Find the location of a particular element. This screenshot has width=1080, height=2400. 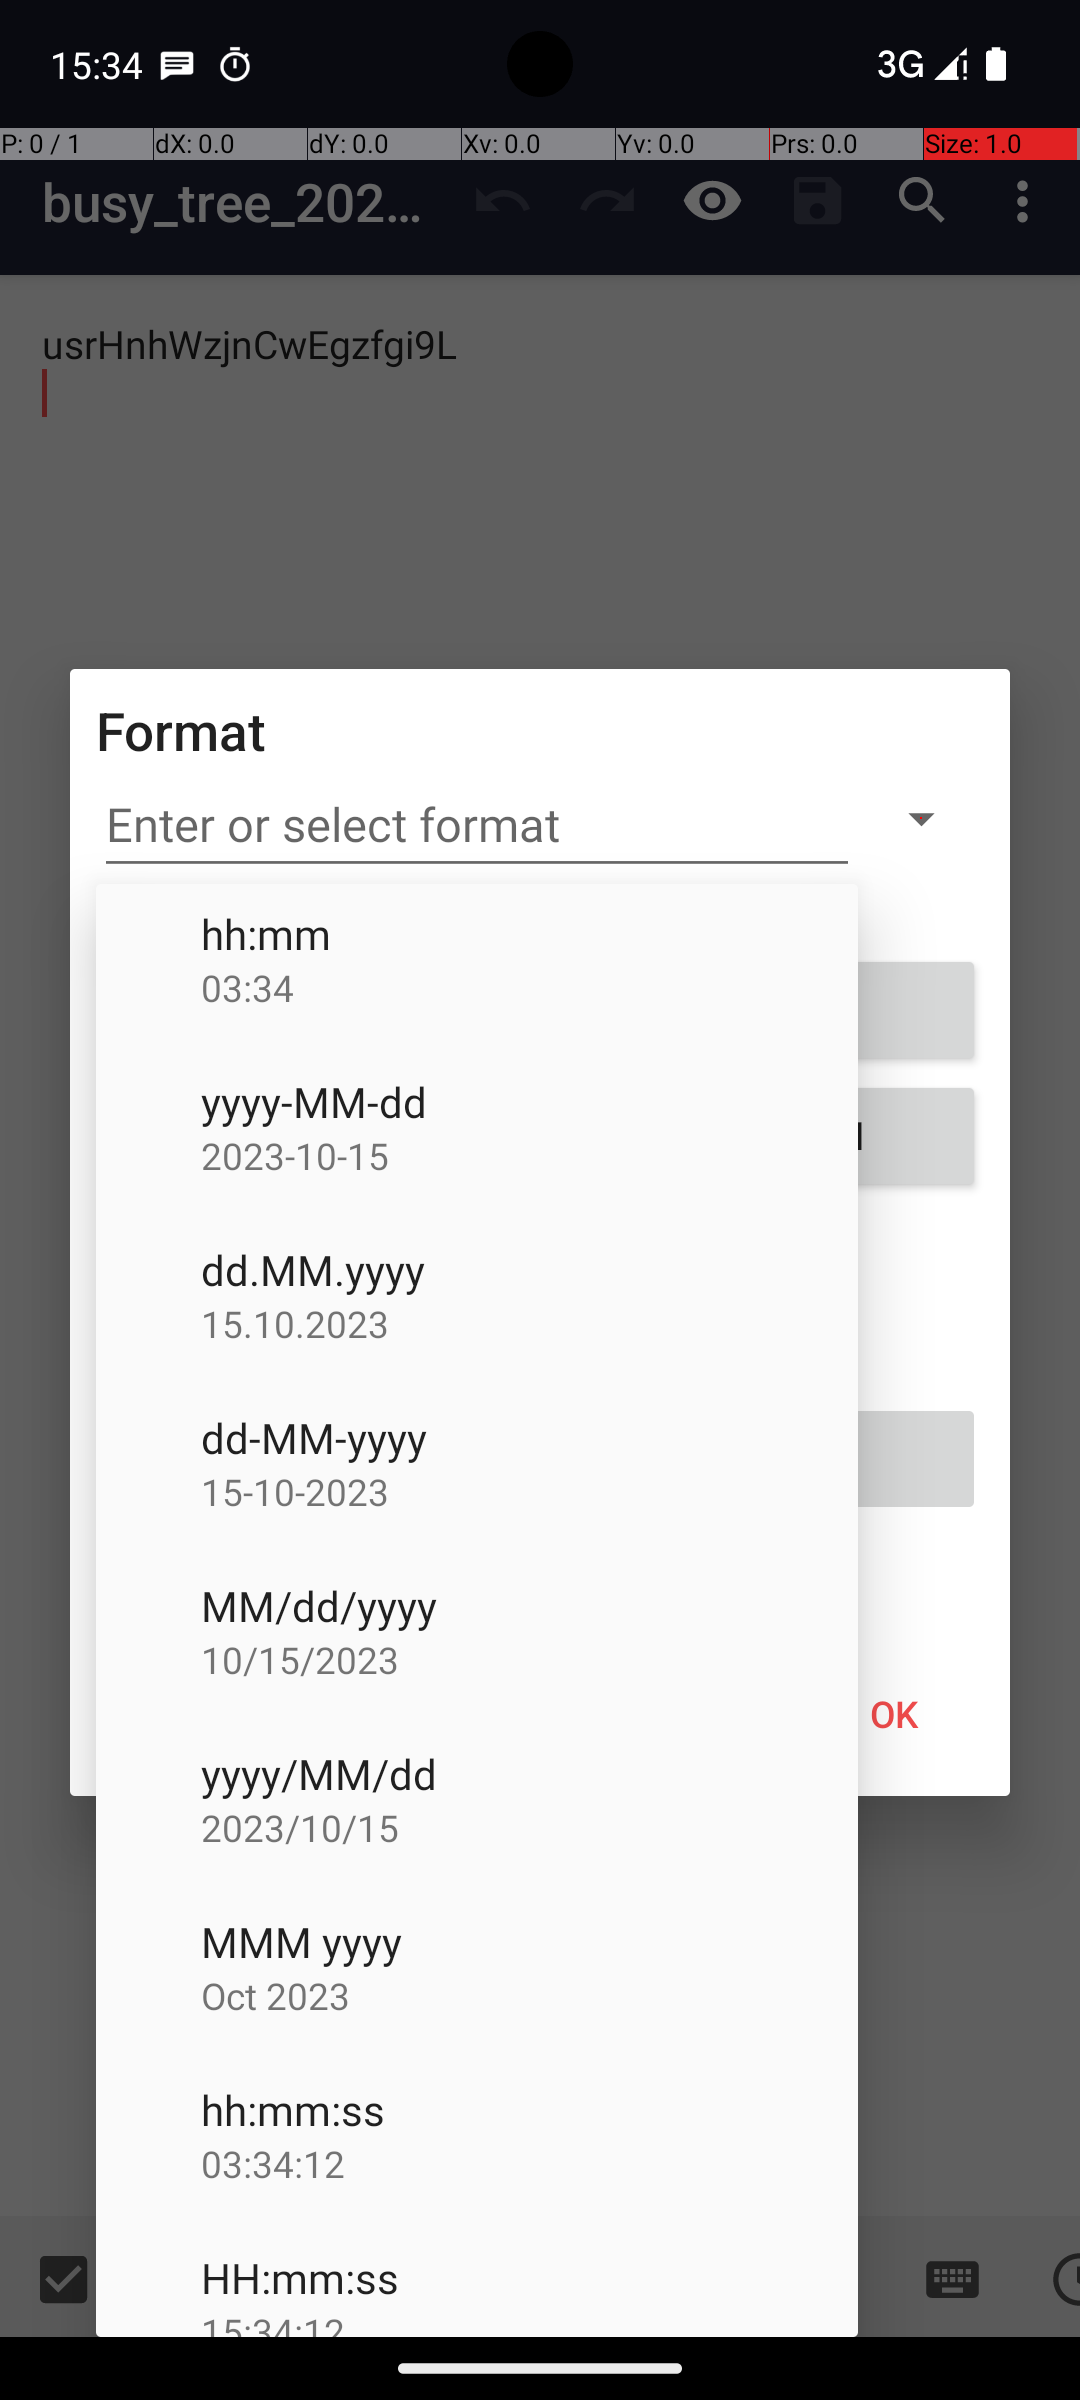

03:34 is located at coordinates (530, 988).